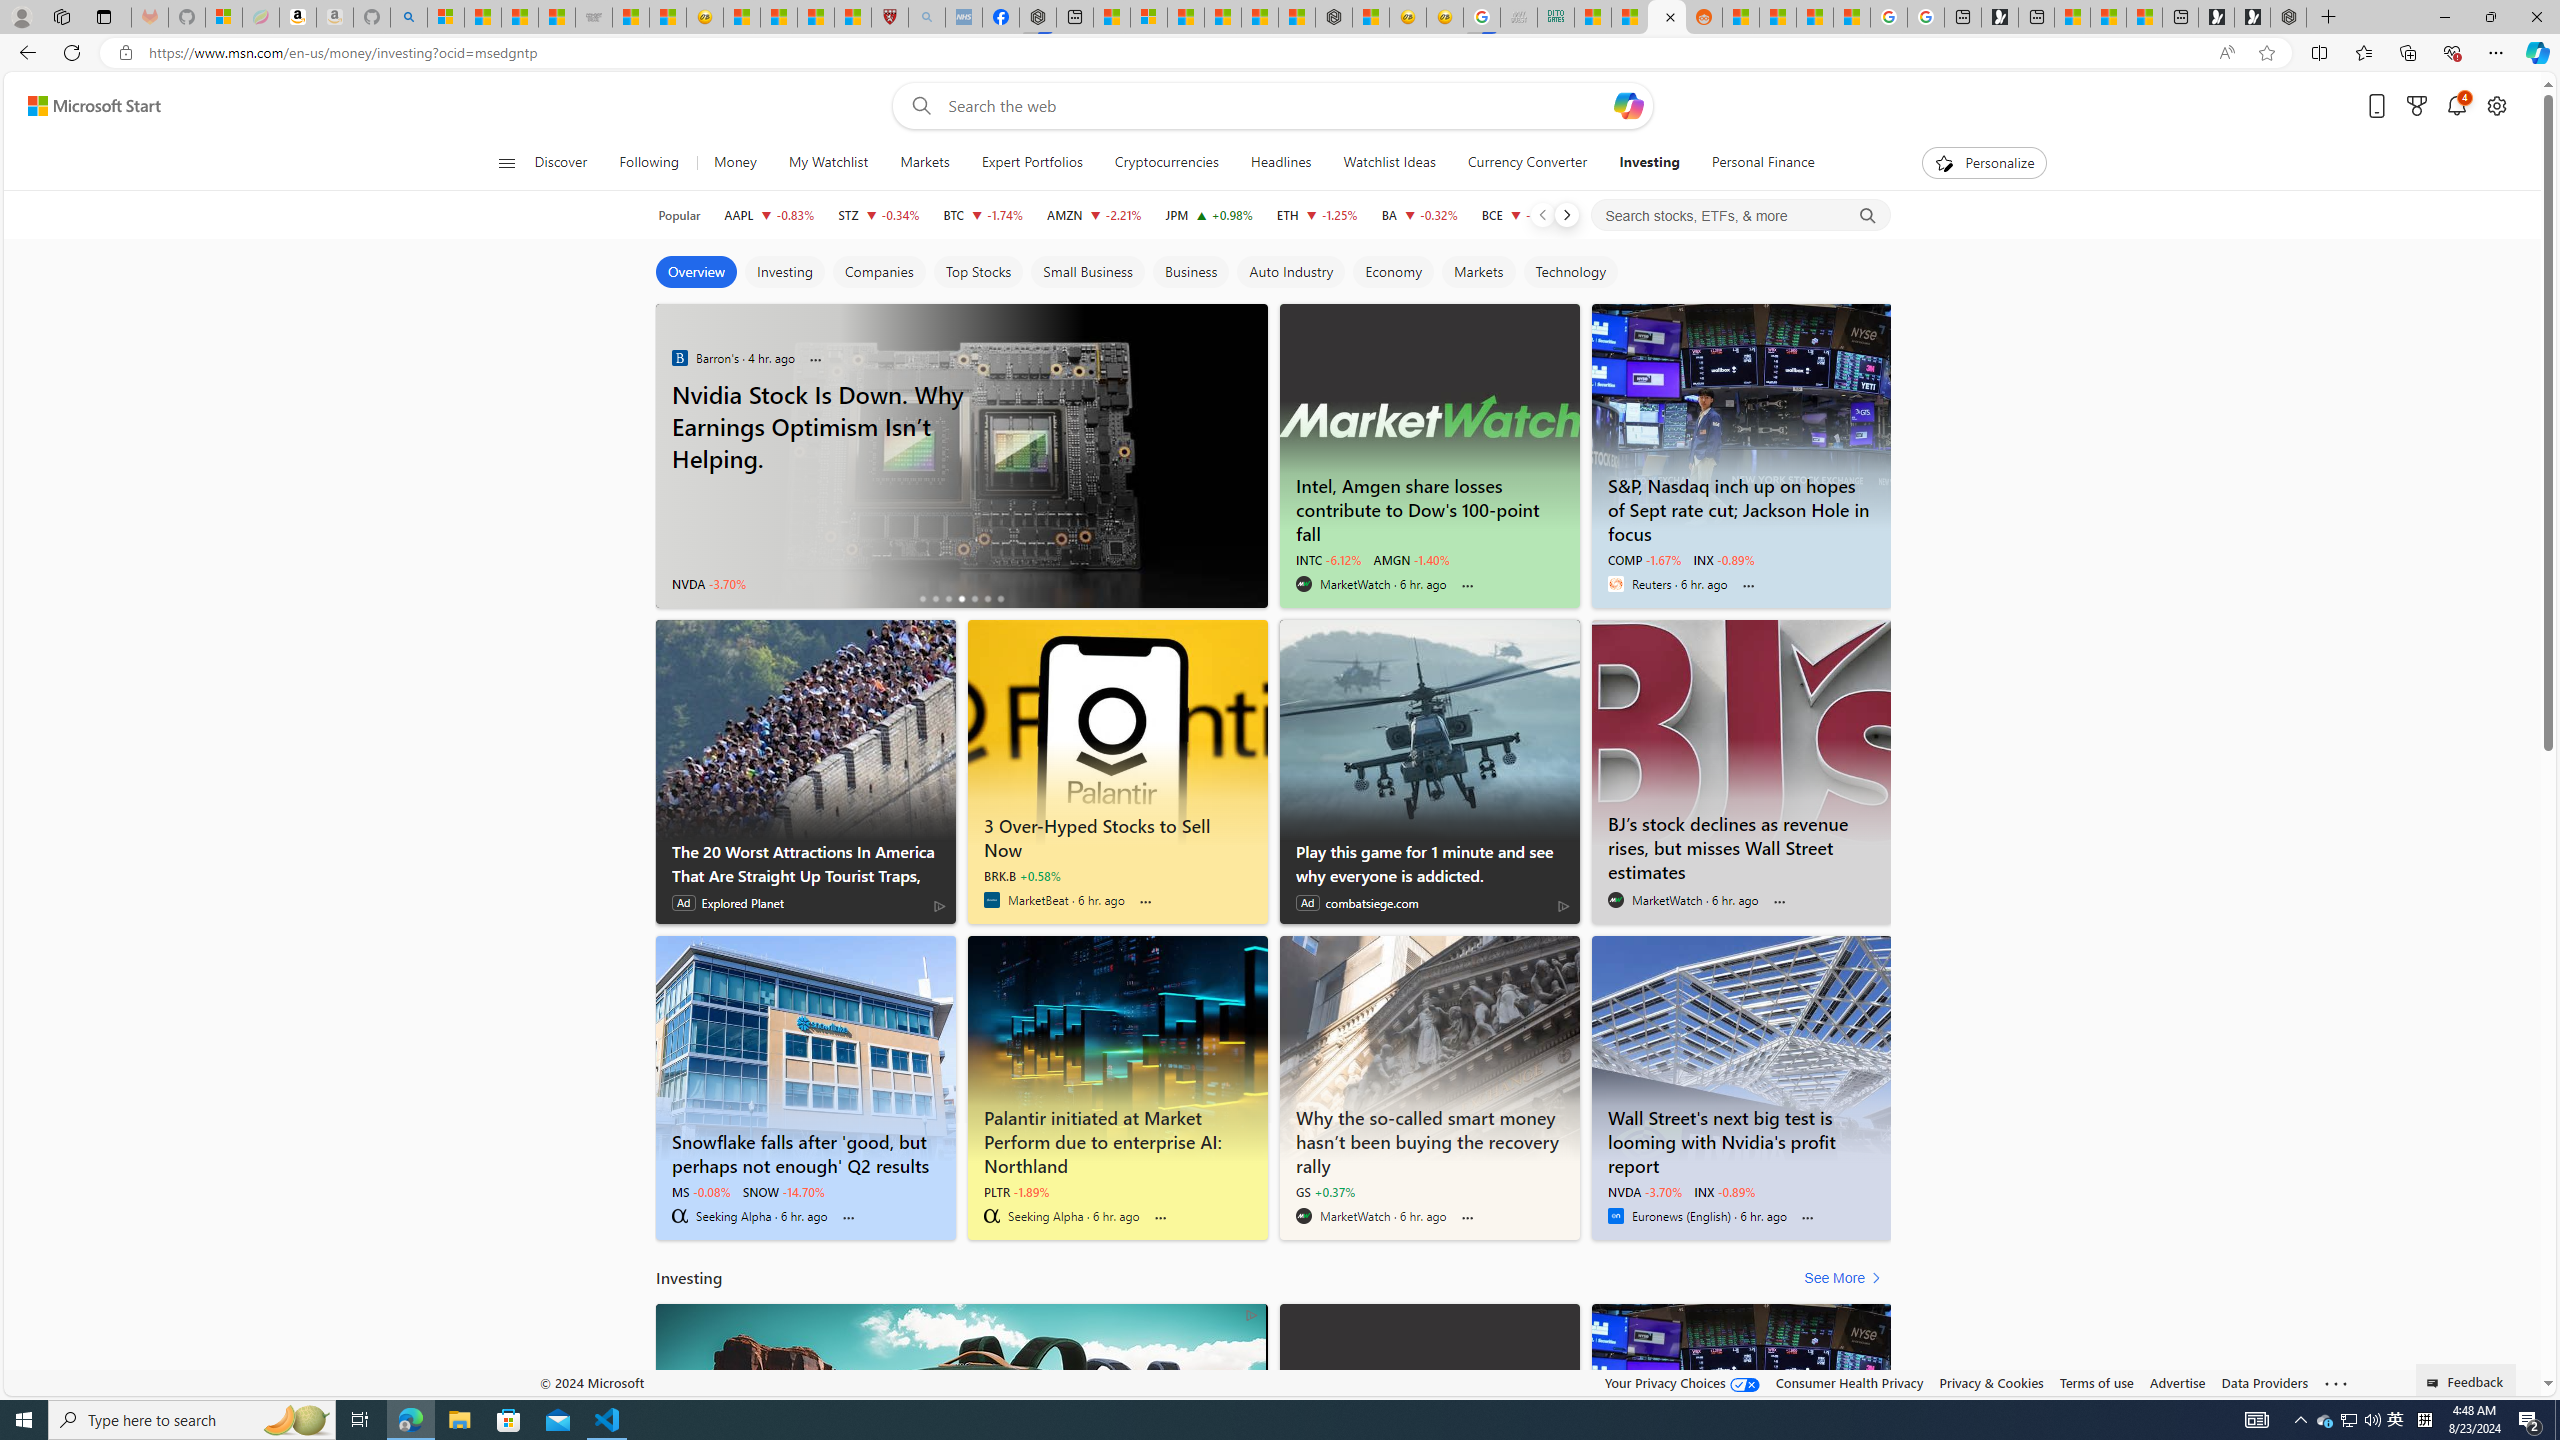 This screenshot has width=2560, height=1440. I want to click on Overview, so click(696, 272).